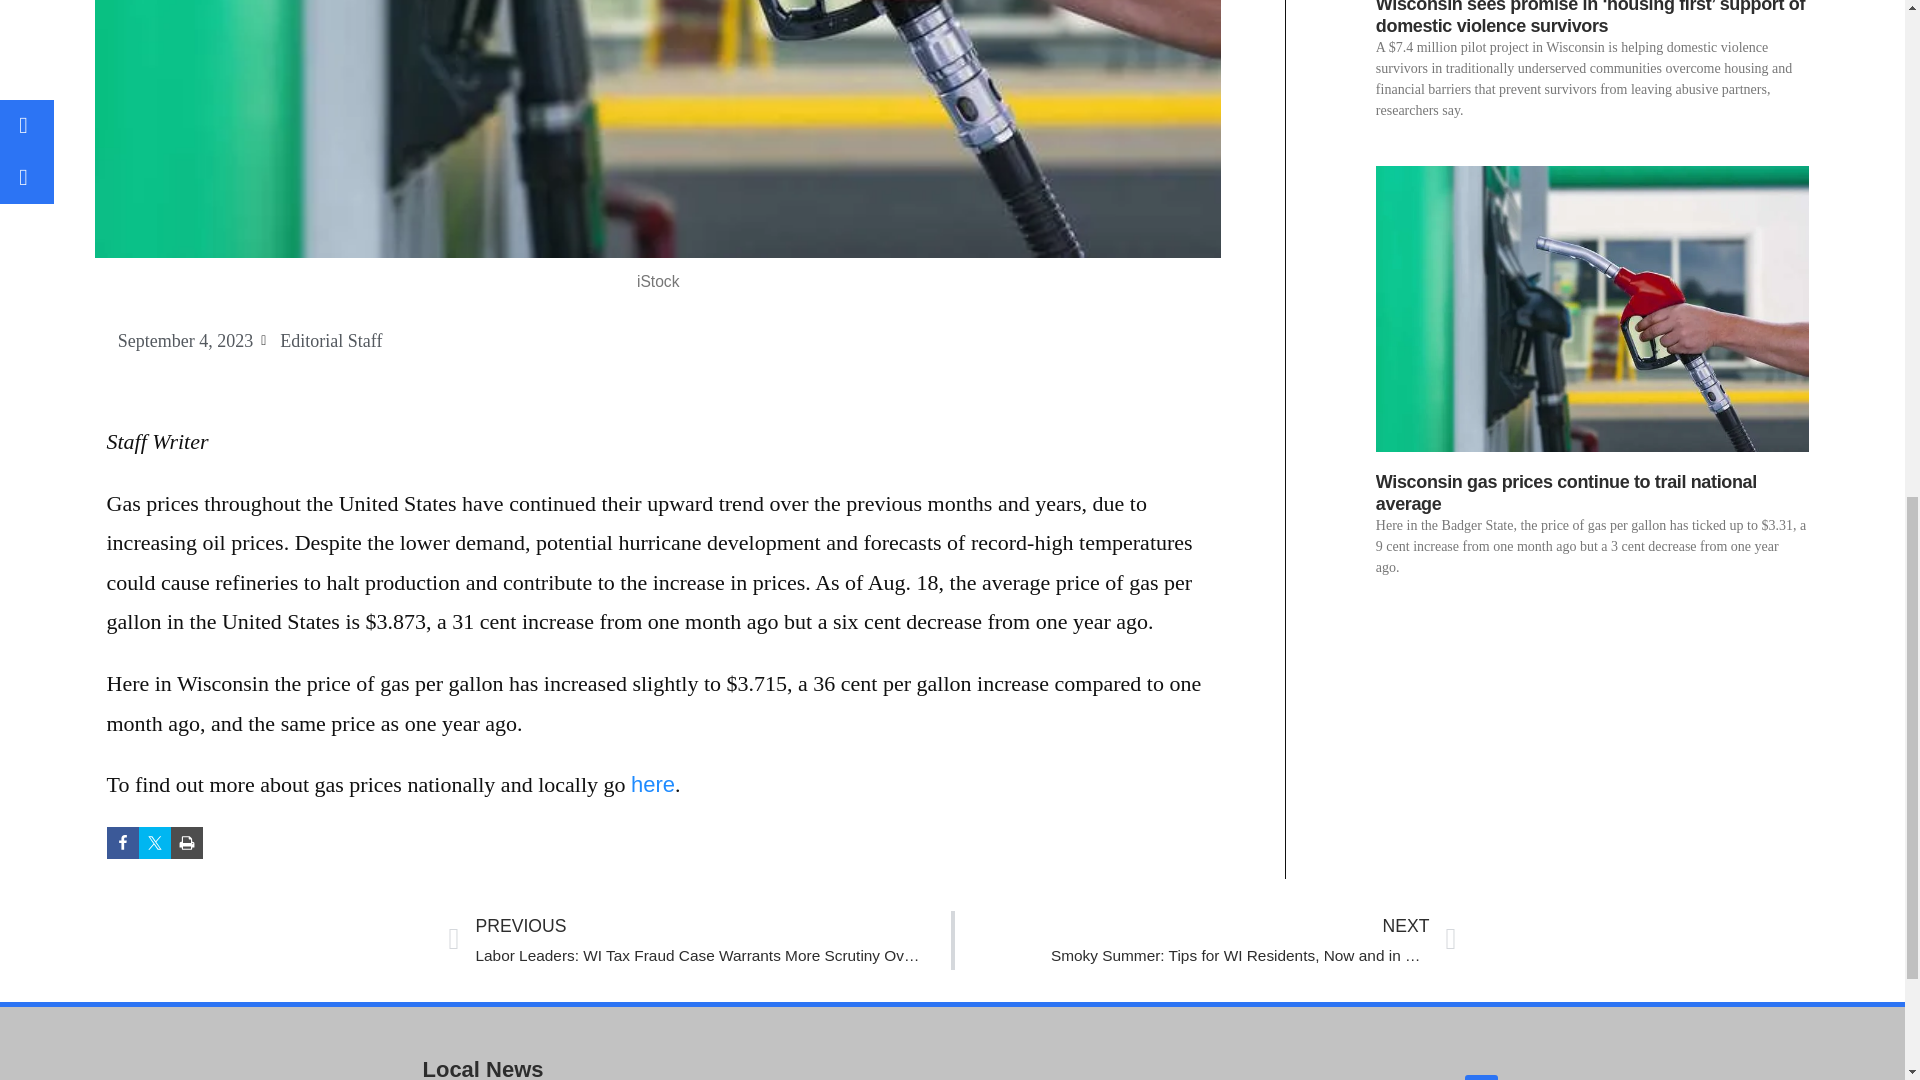 The width and height of the screenshot is (1920, 1080). I want to click on Wisconsin gas prices continue to trail national average, so click(1566, 492).